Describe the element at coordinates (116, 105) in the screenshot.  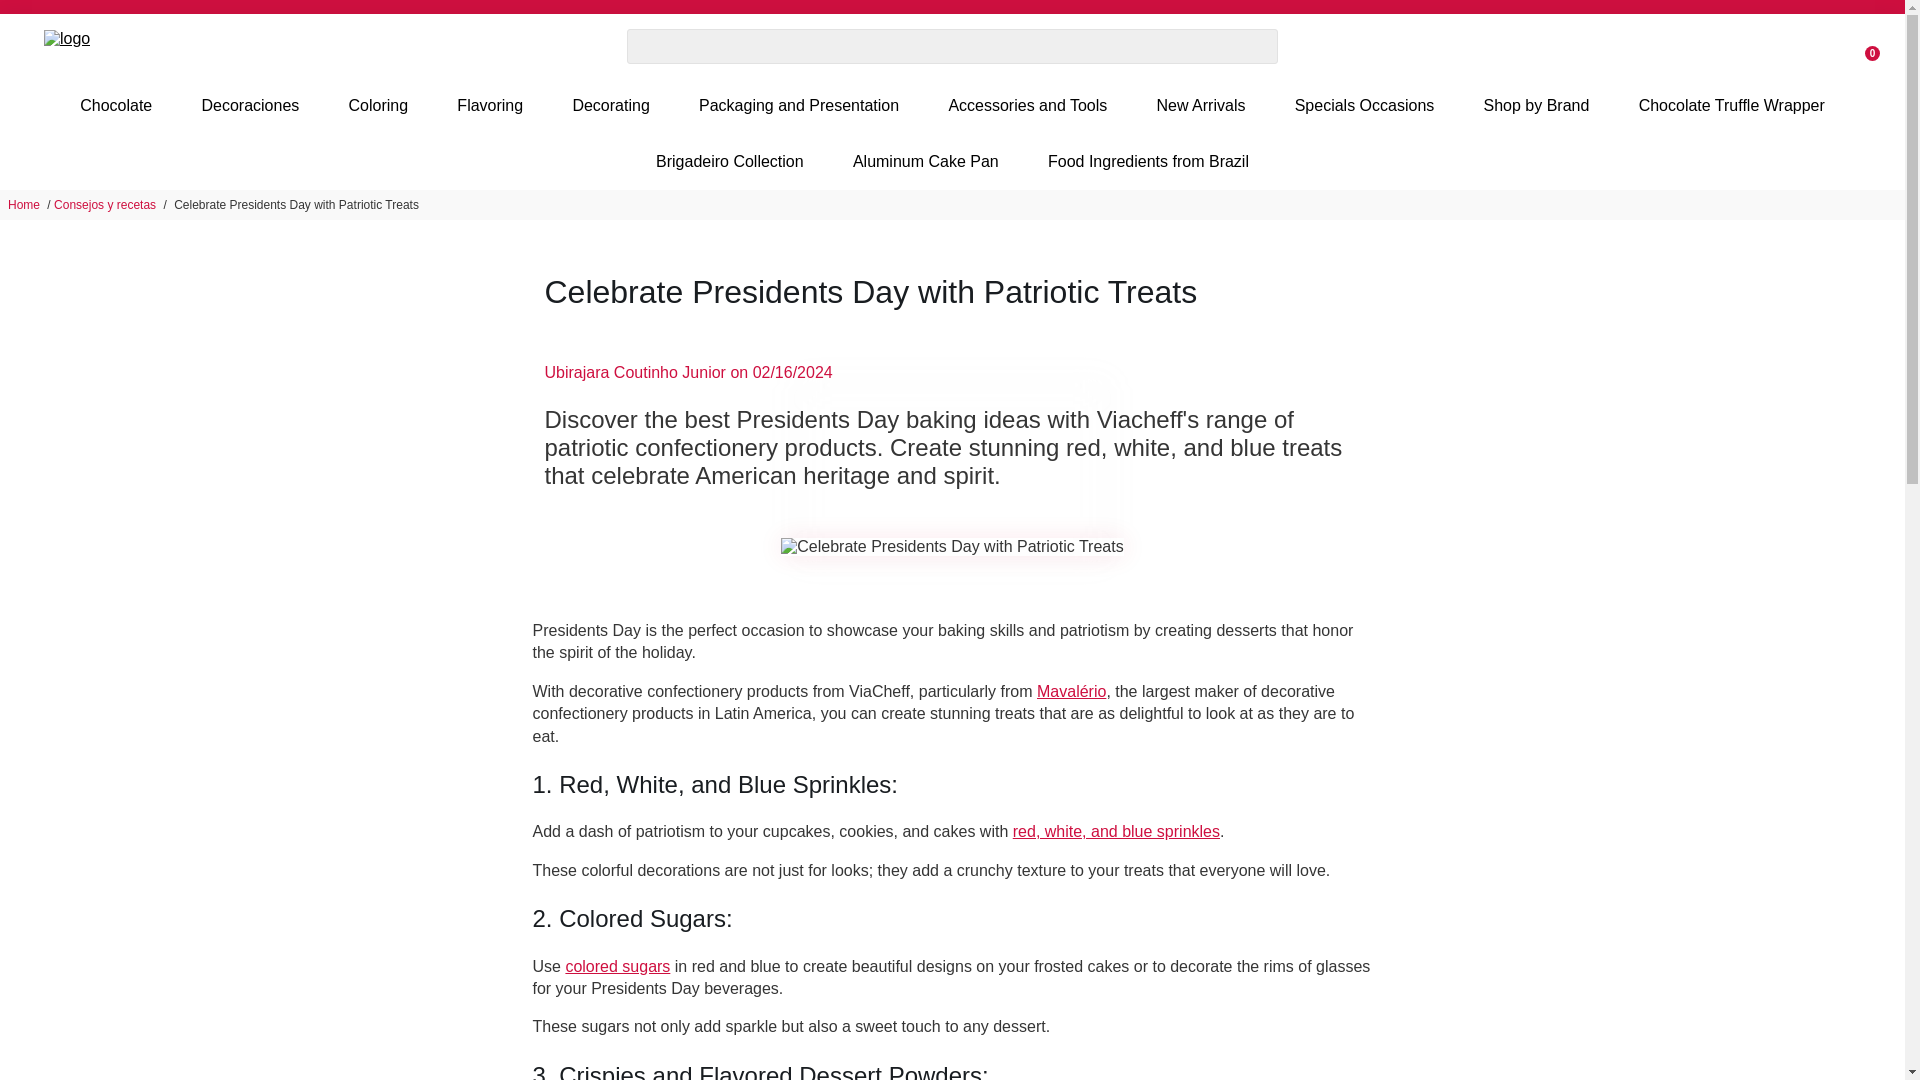
I see `Chocolate` at that location.